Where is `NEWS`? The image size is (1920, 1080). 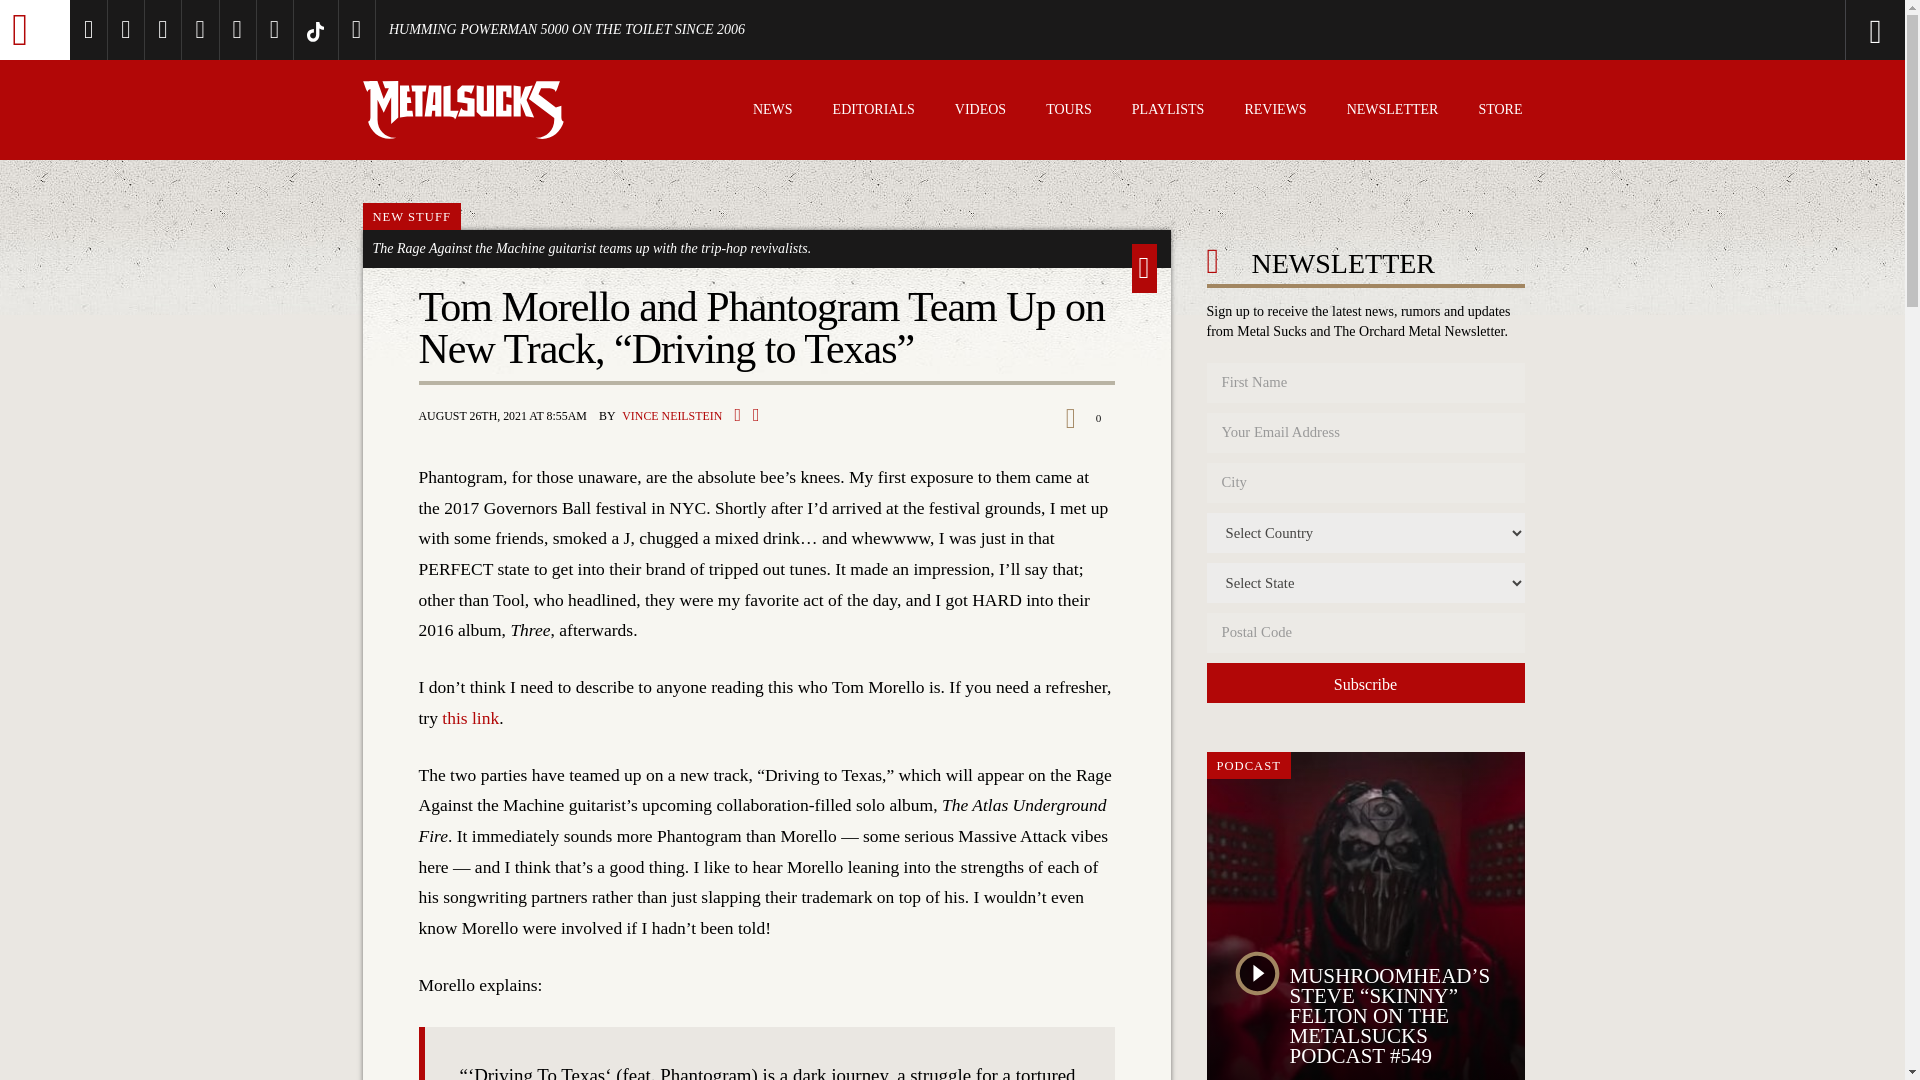 NEWS is located at coordinates (772, 112).